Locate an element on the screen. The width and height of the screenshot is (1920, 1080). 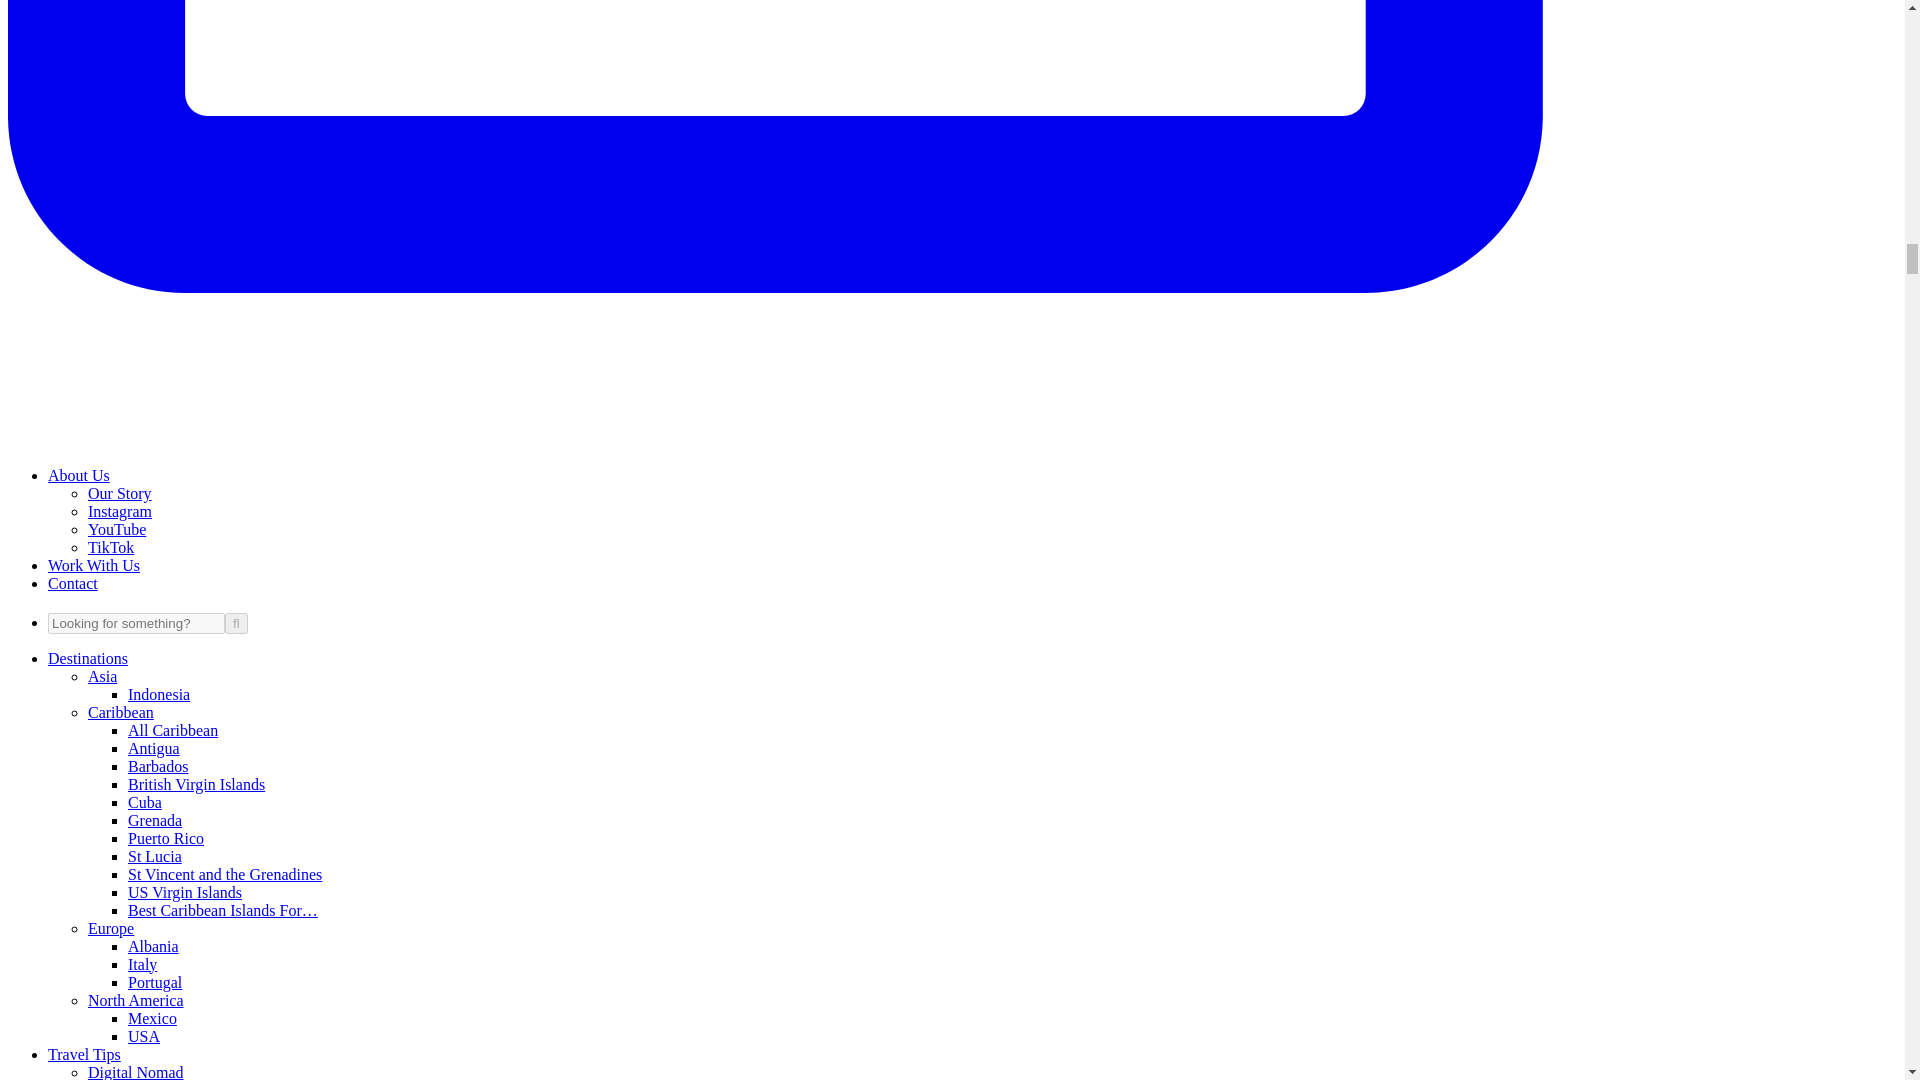
Albania is located at coordinates (153, 946).